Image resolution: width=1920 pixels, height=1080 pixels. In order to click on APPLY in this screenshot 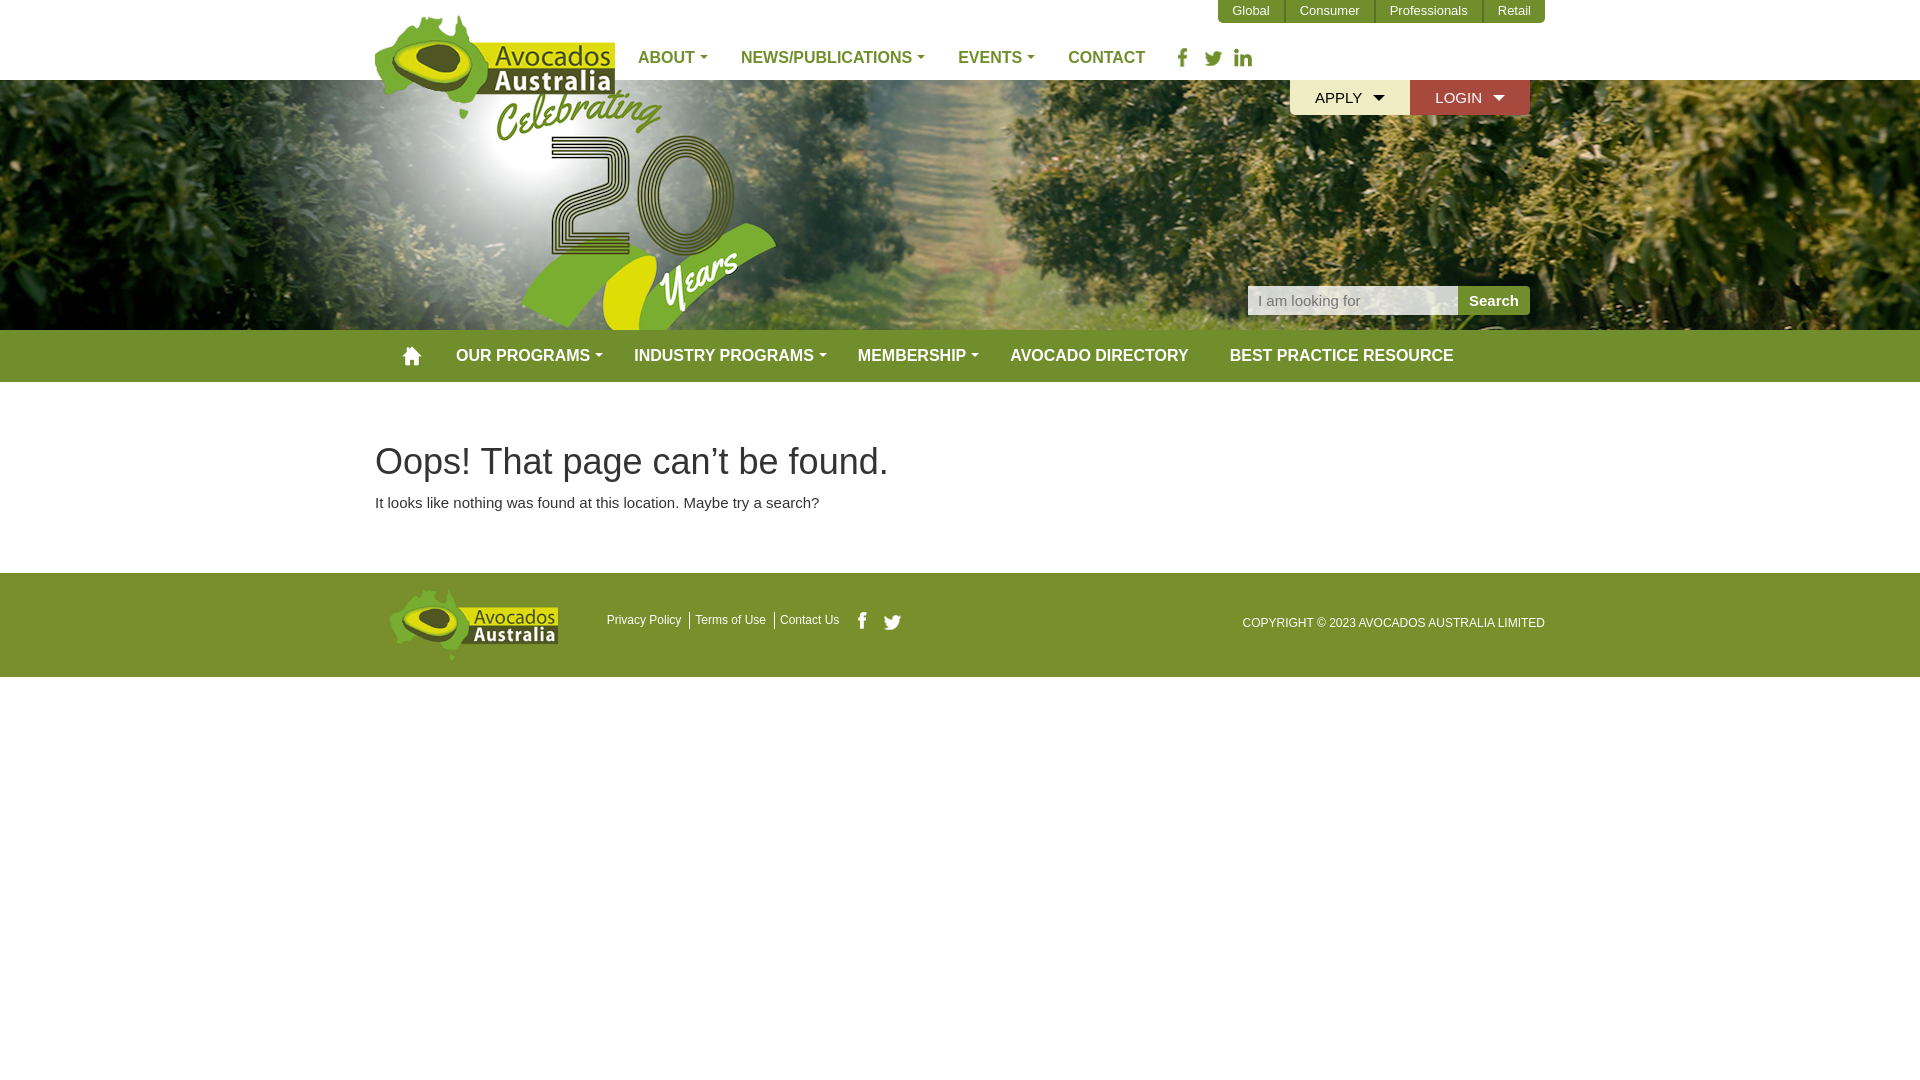, I will do `click(1350, 98)`.